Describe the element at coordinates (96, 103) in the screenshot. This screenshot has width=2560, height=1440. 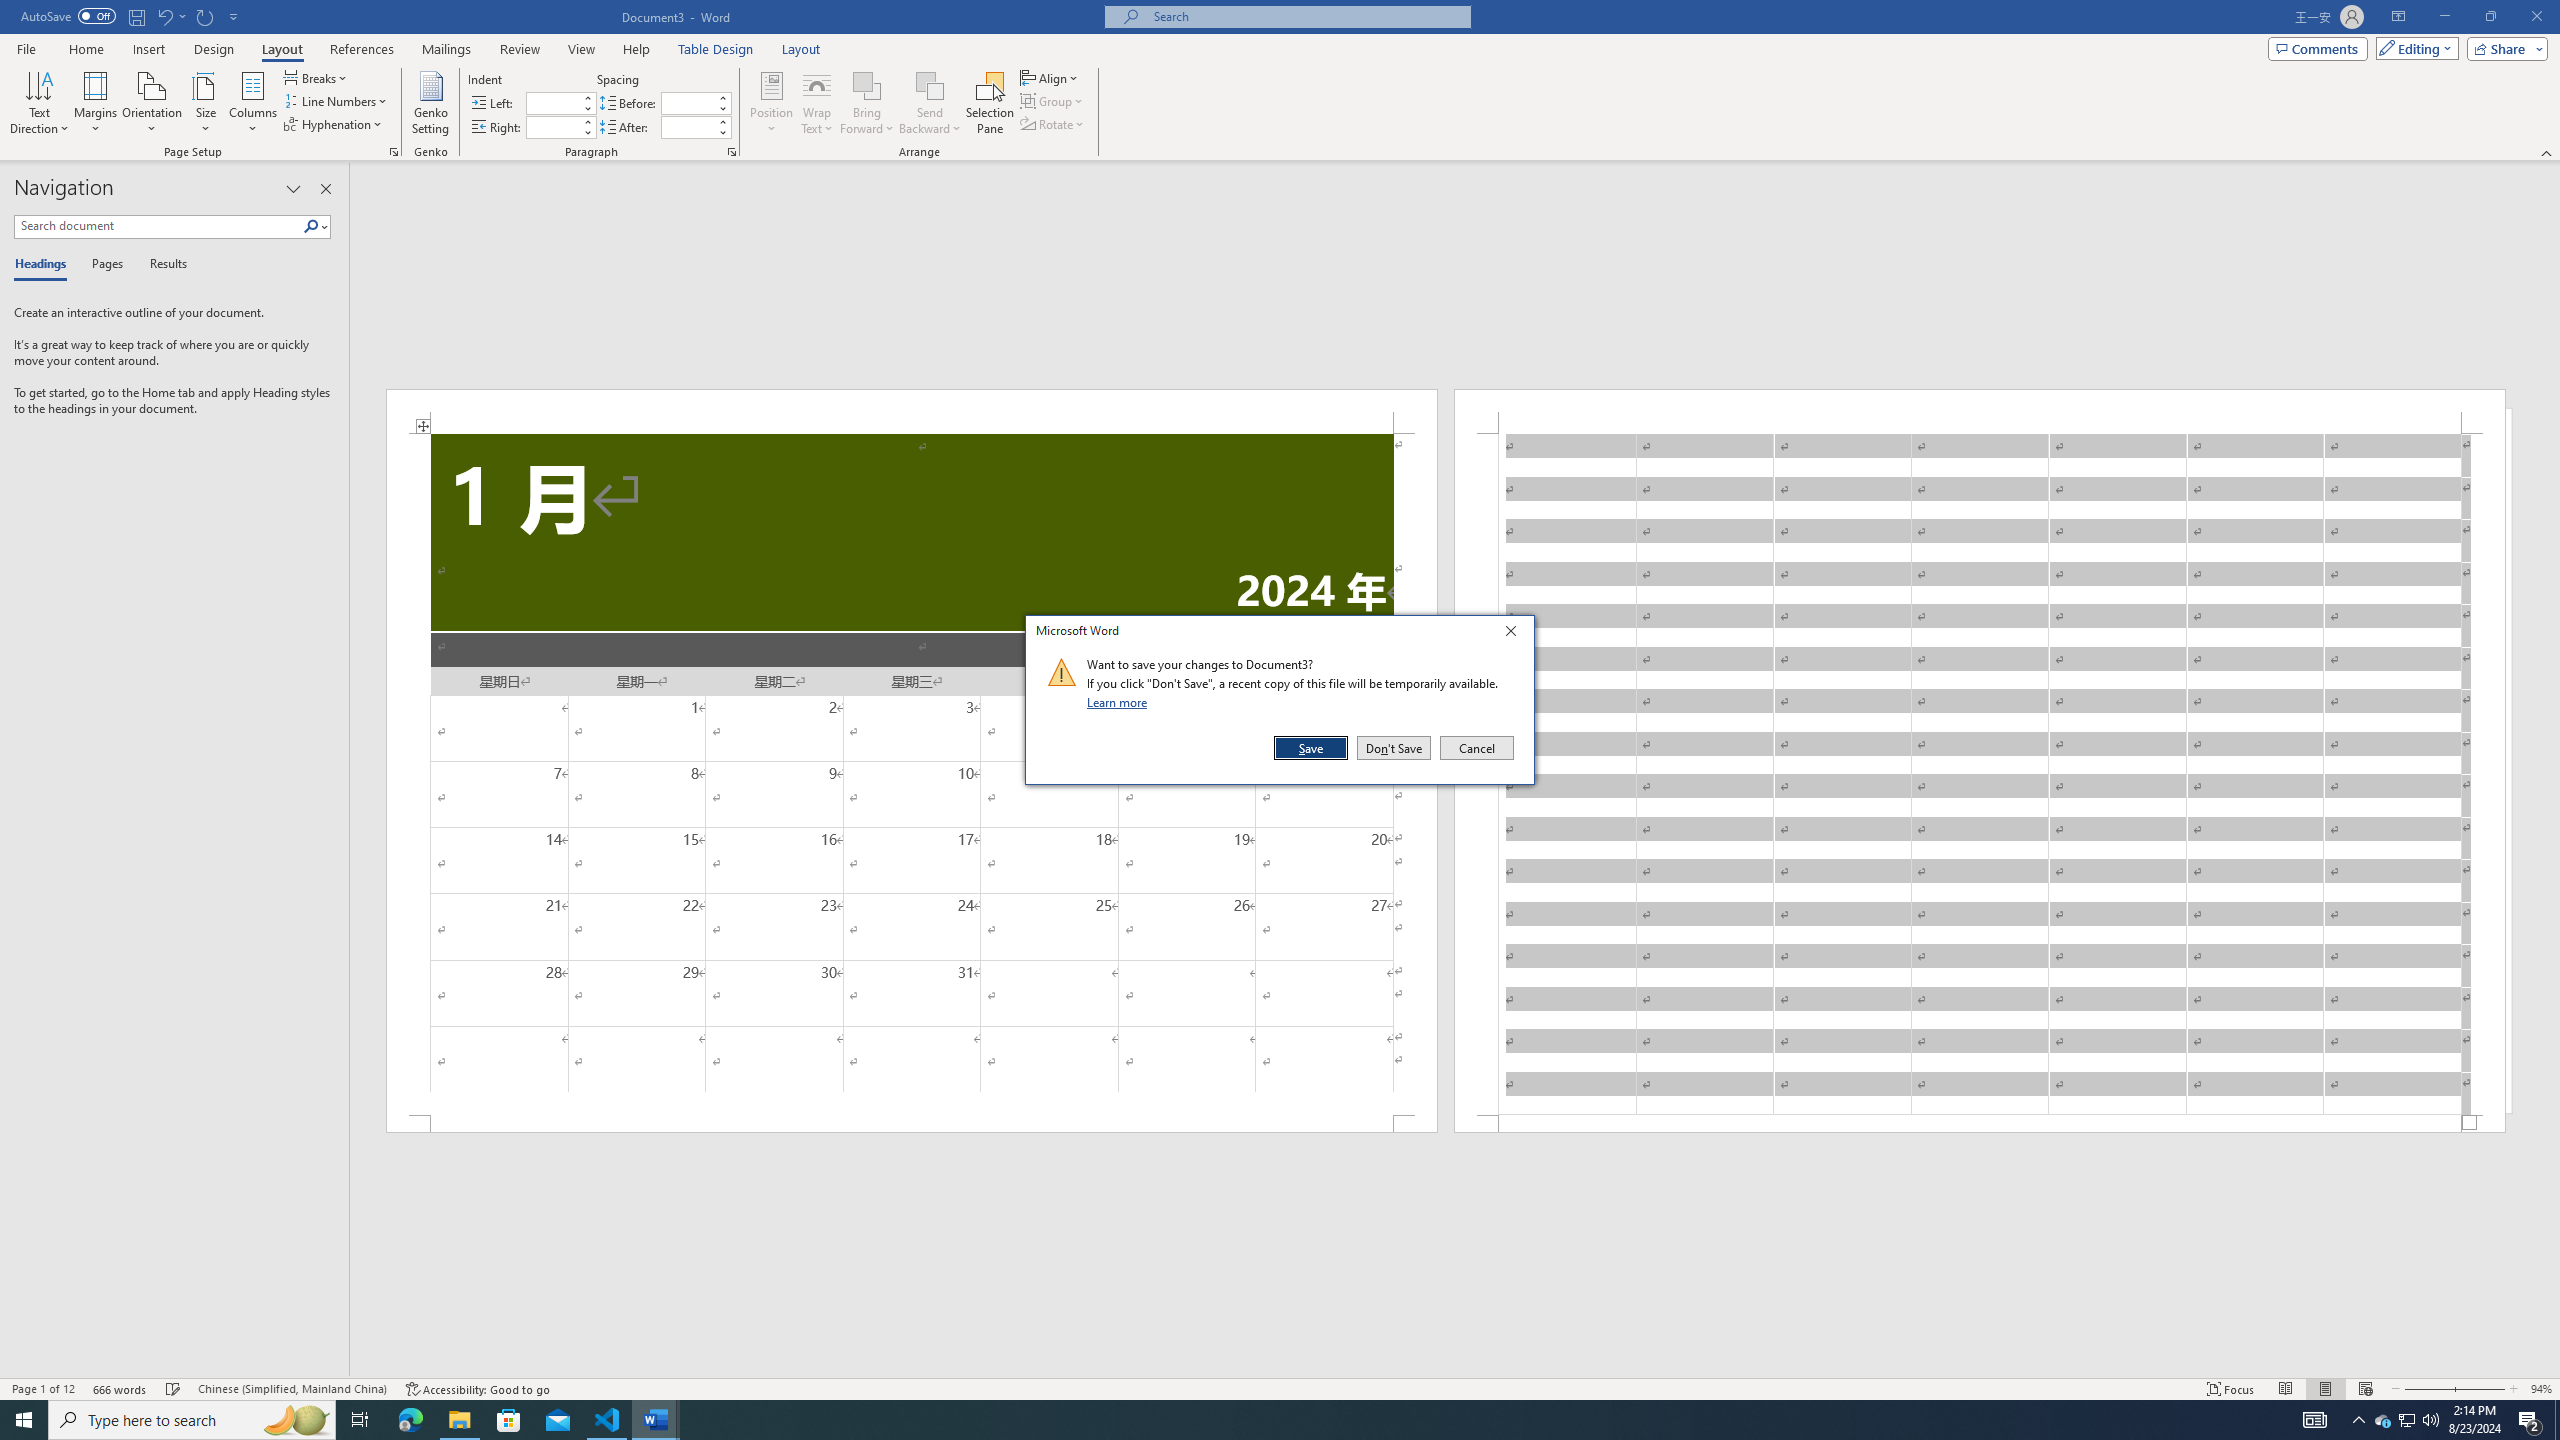
I see `Margins` at that location.